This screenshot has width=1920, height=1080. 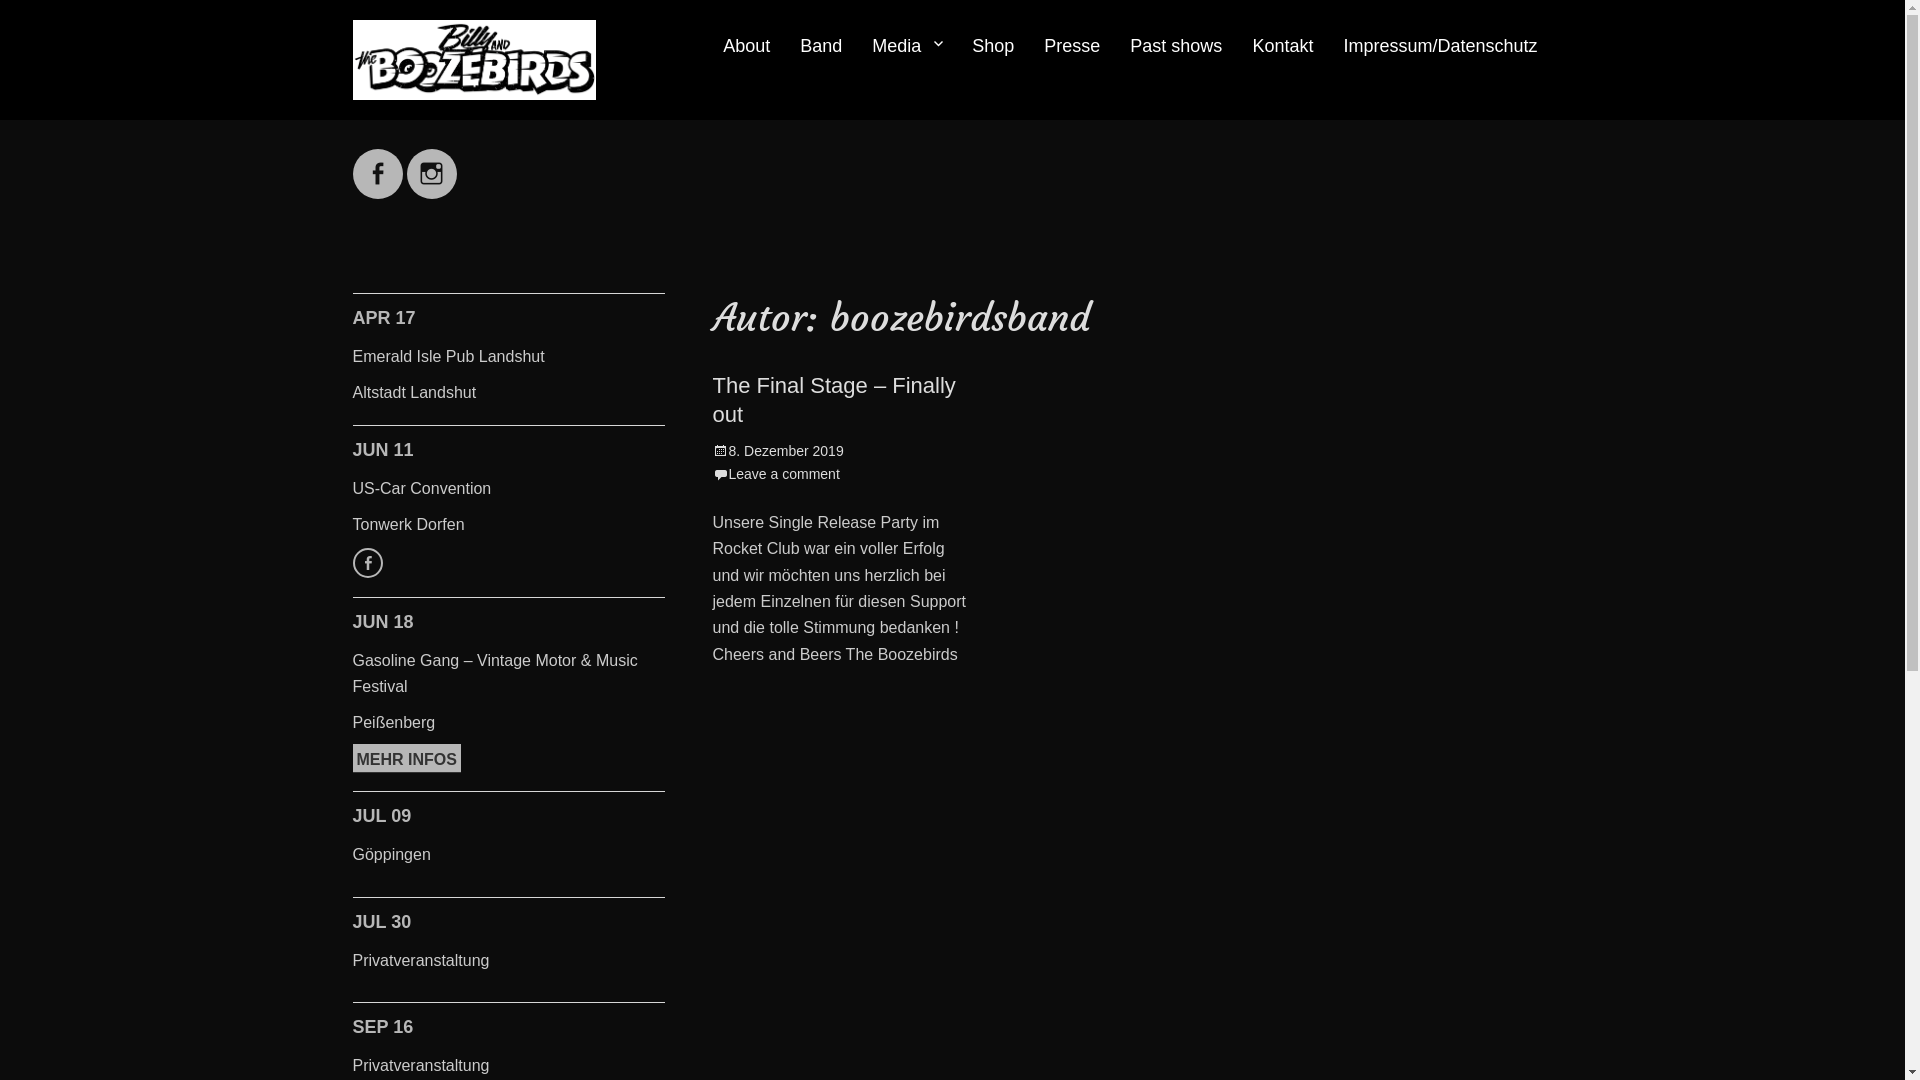 What do you see at coordinates (367, 563) in the screenshot?
I see `MEHR INFOS` at bounding box center [367, 563].